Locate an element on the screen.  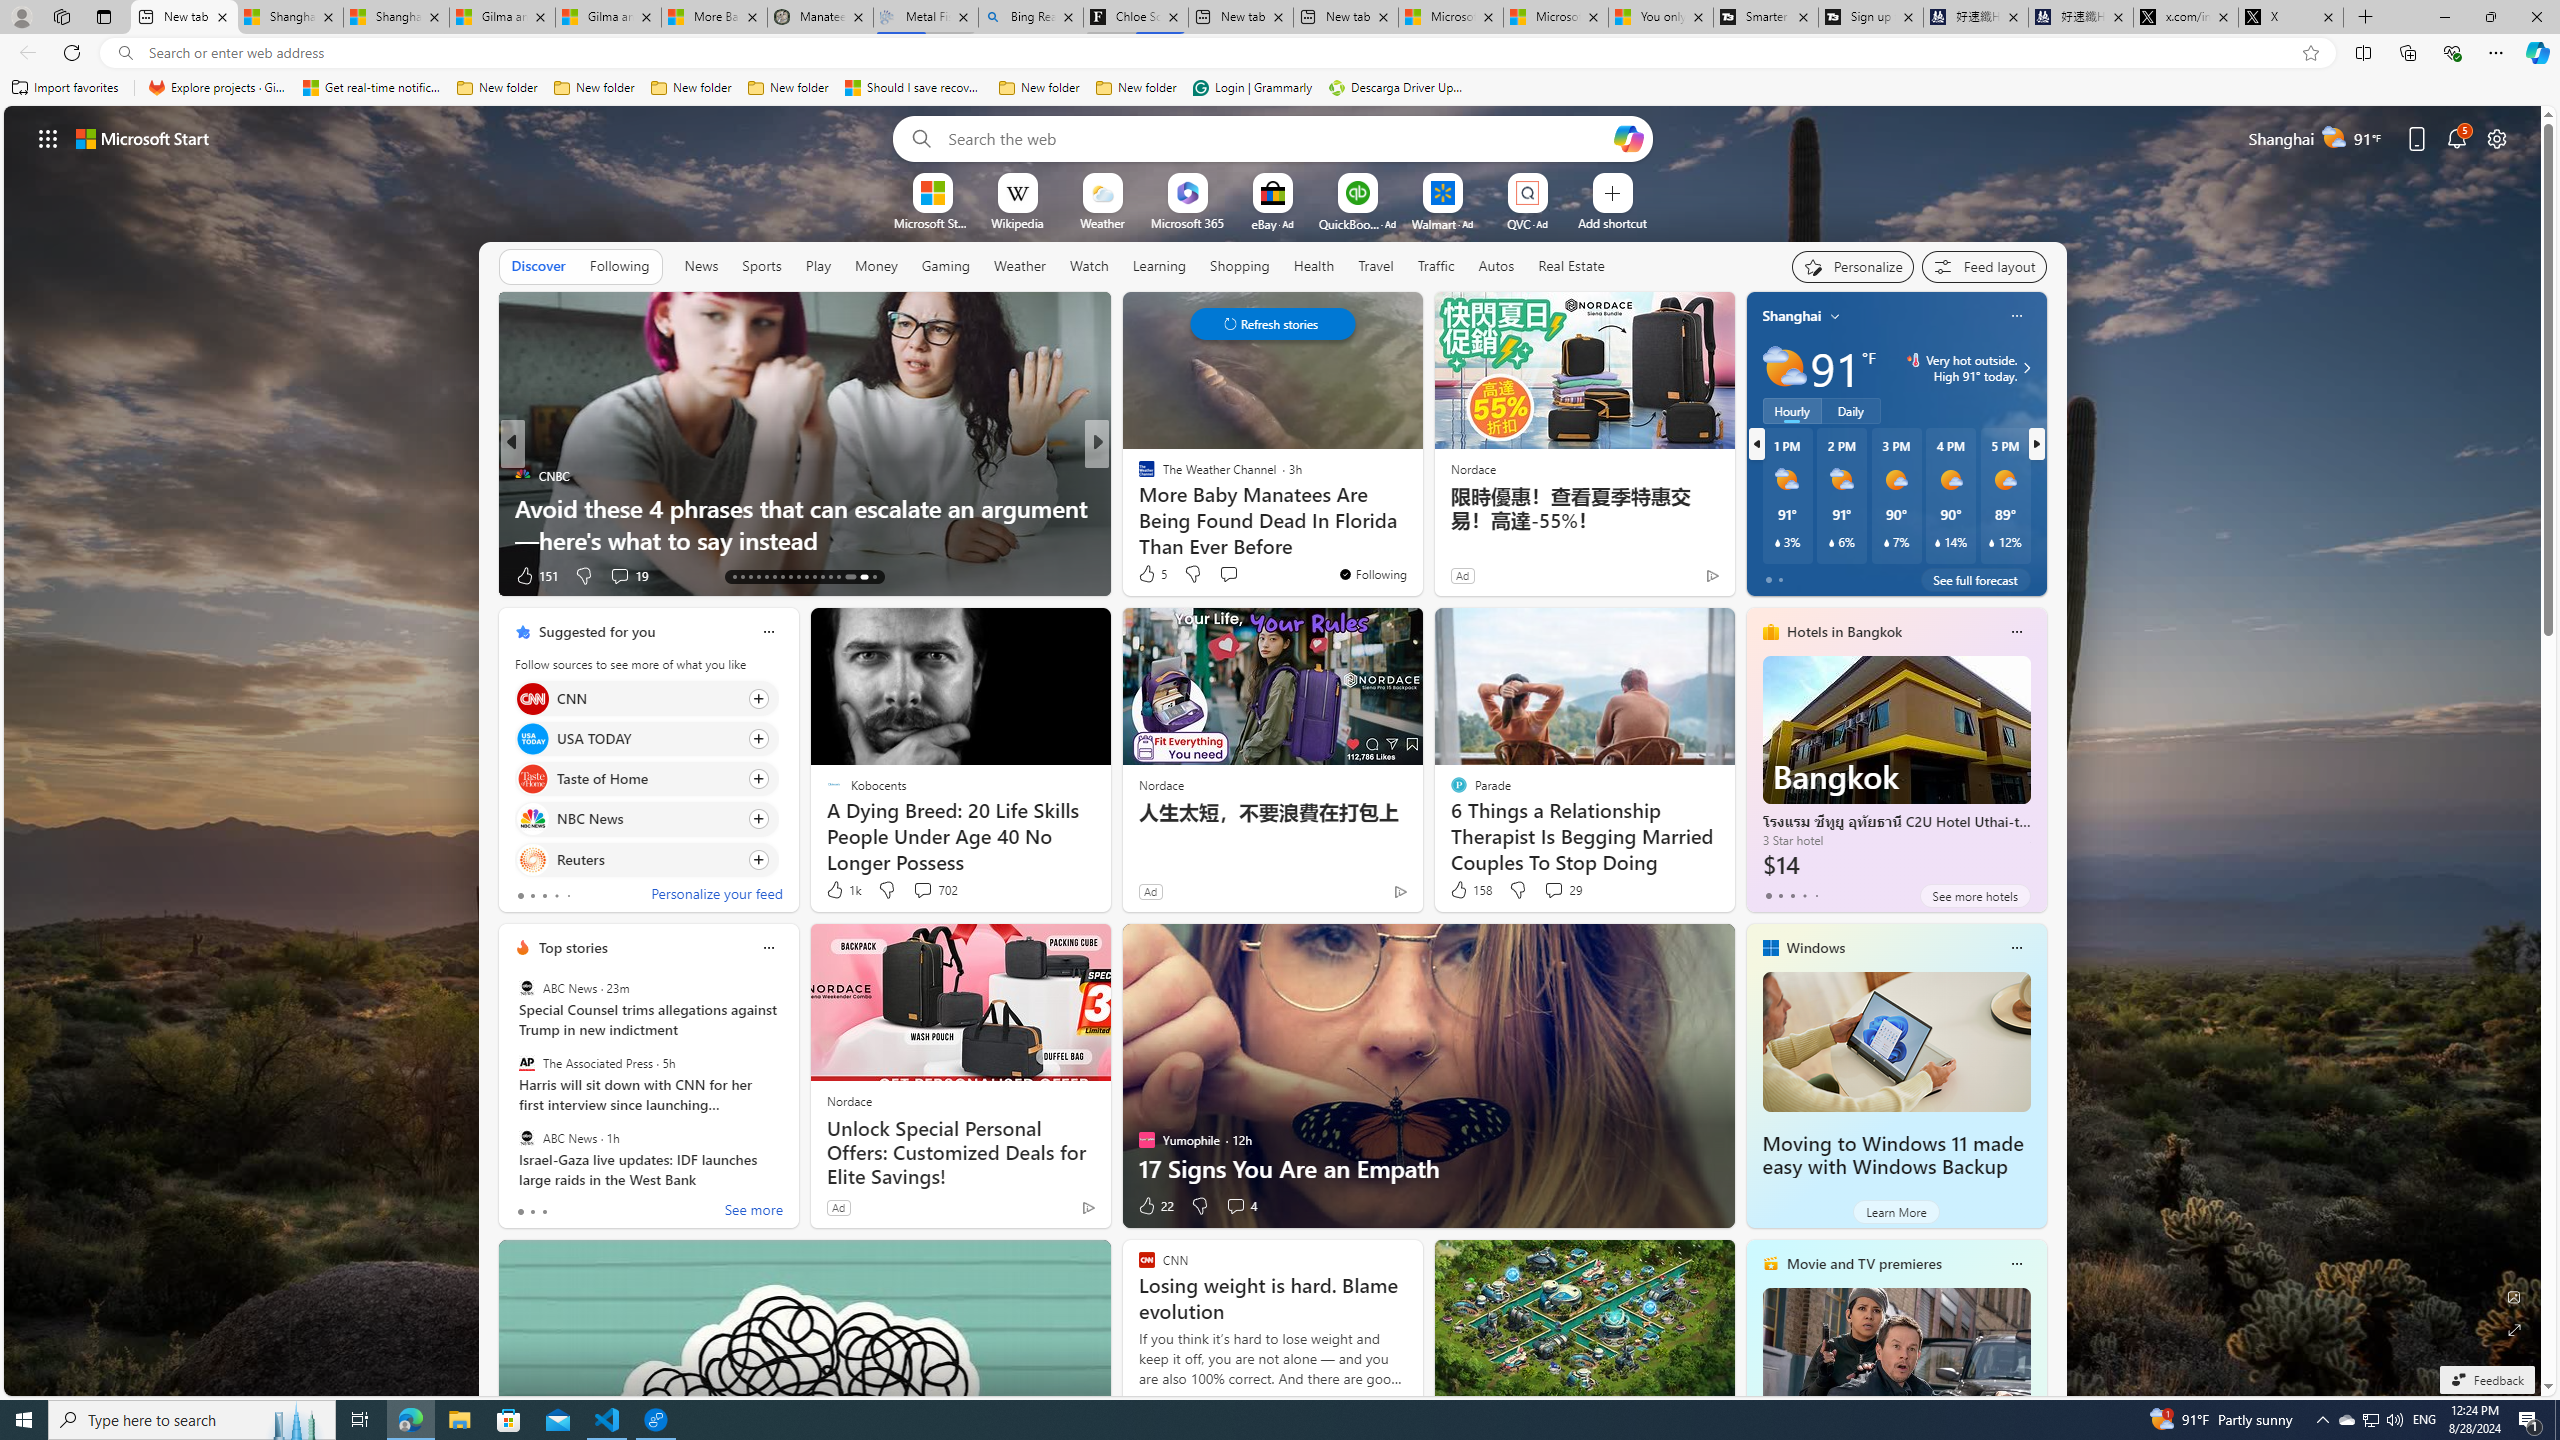
AutomationID: tab-24 is located at coordinates (822, 577).